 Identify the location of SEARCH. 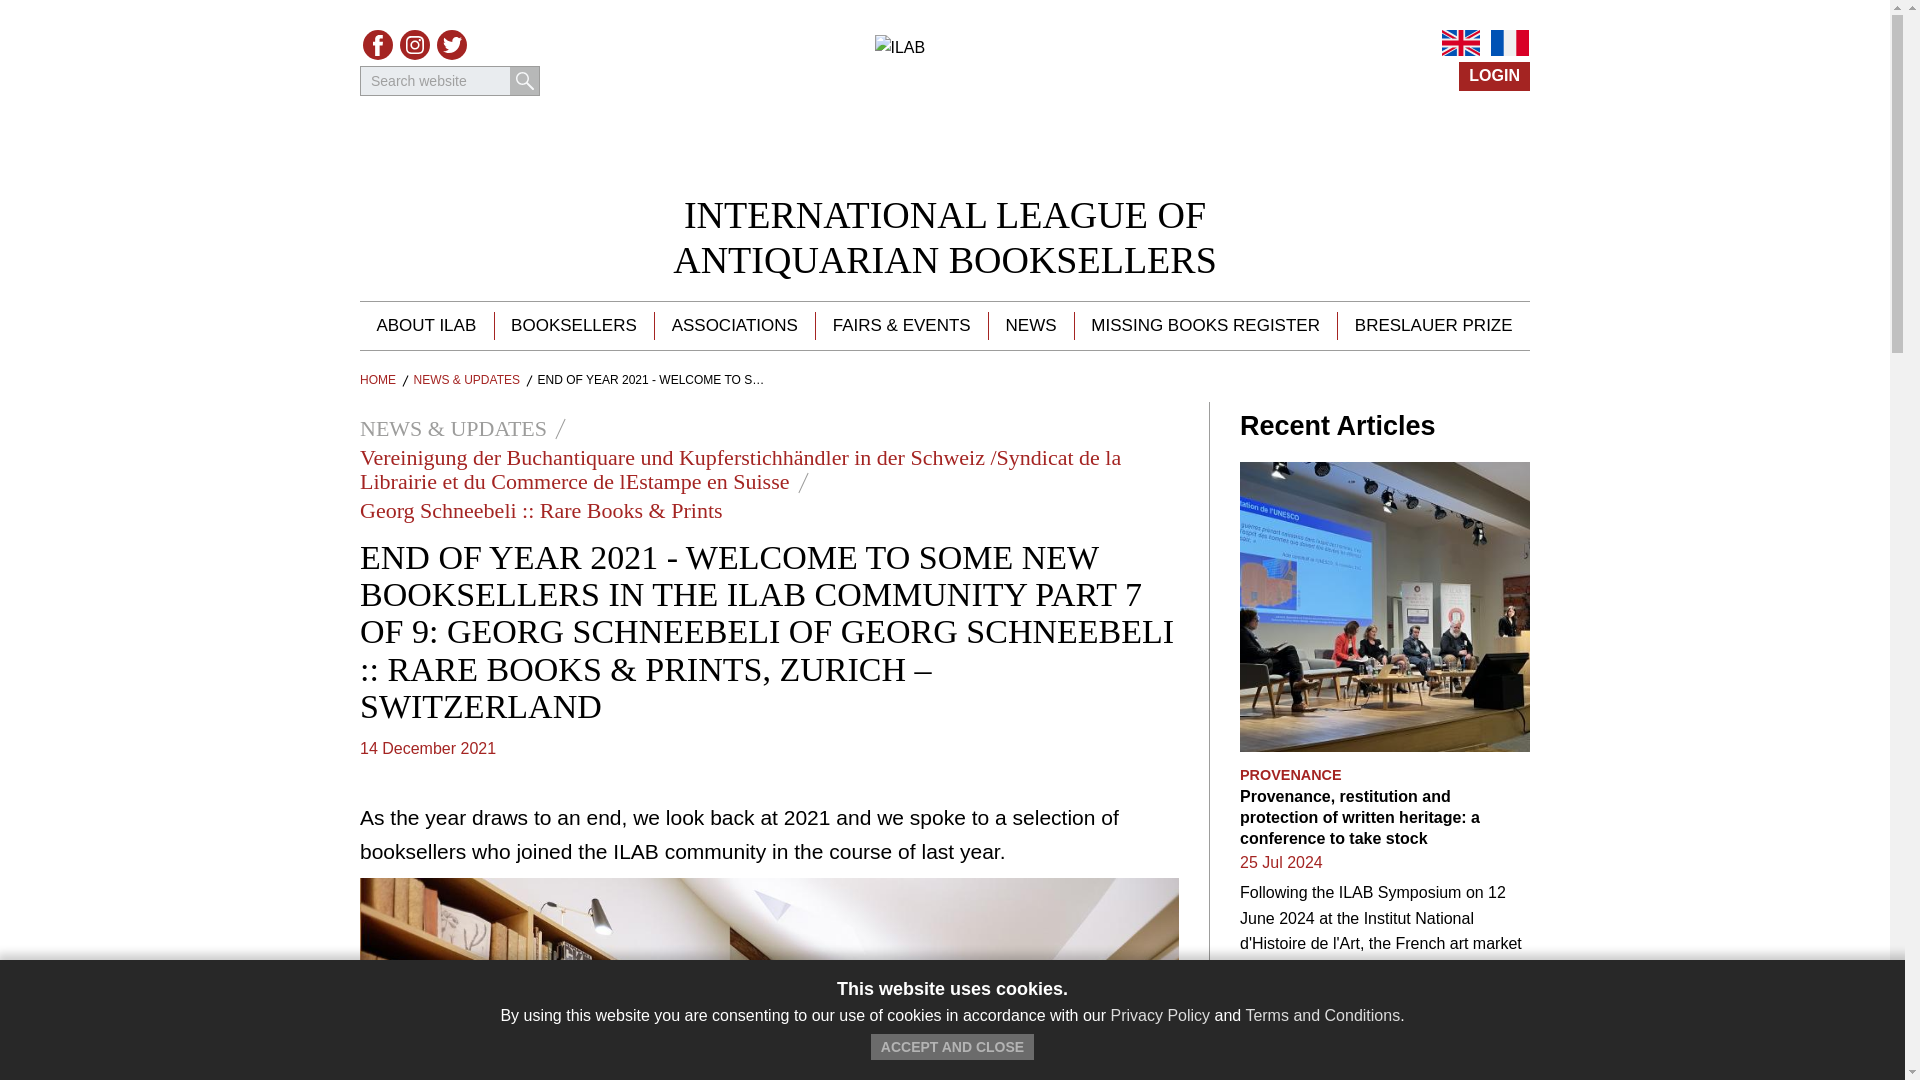
(378, 45).